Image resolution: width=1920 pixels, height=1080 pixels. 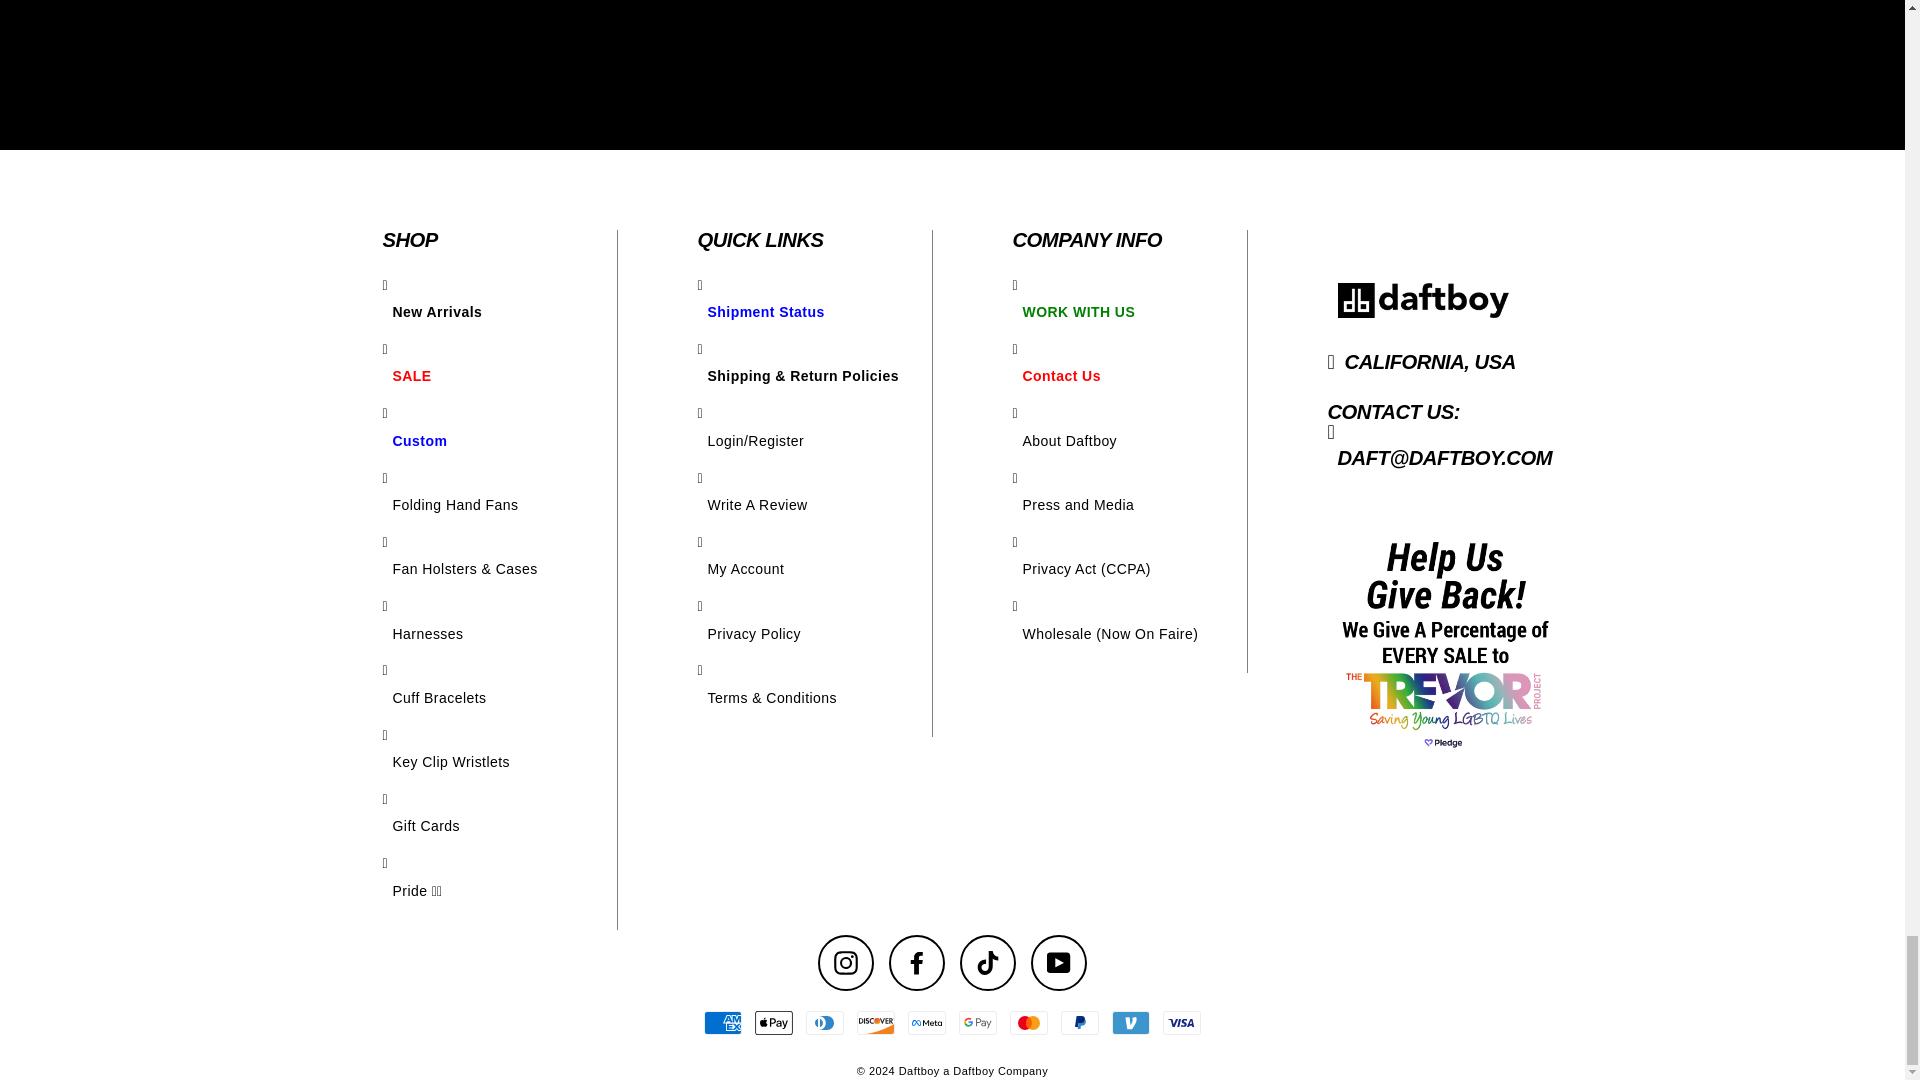 I want to click on Daftboy on Instagram, so click(x=845, y=963).